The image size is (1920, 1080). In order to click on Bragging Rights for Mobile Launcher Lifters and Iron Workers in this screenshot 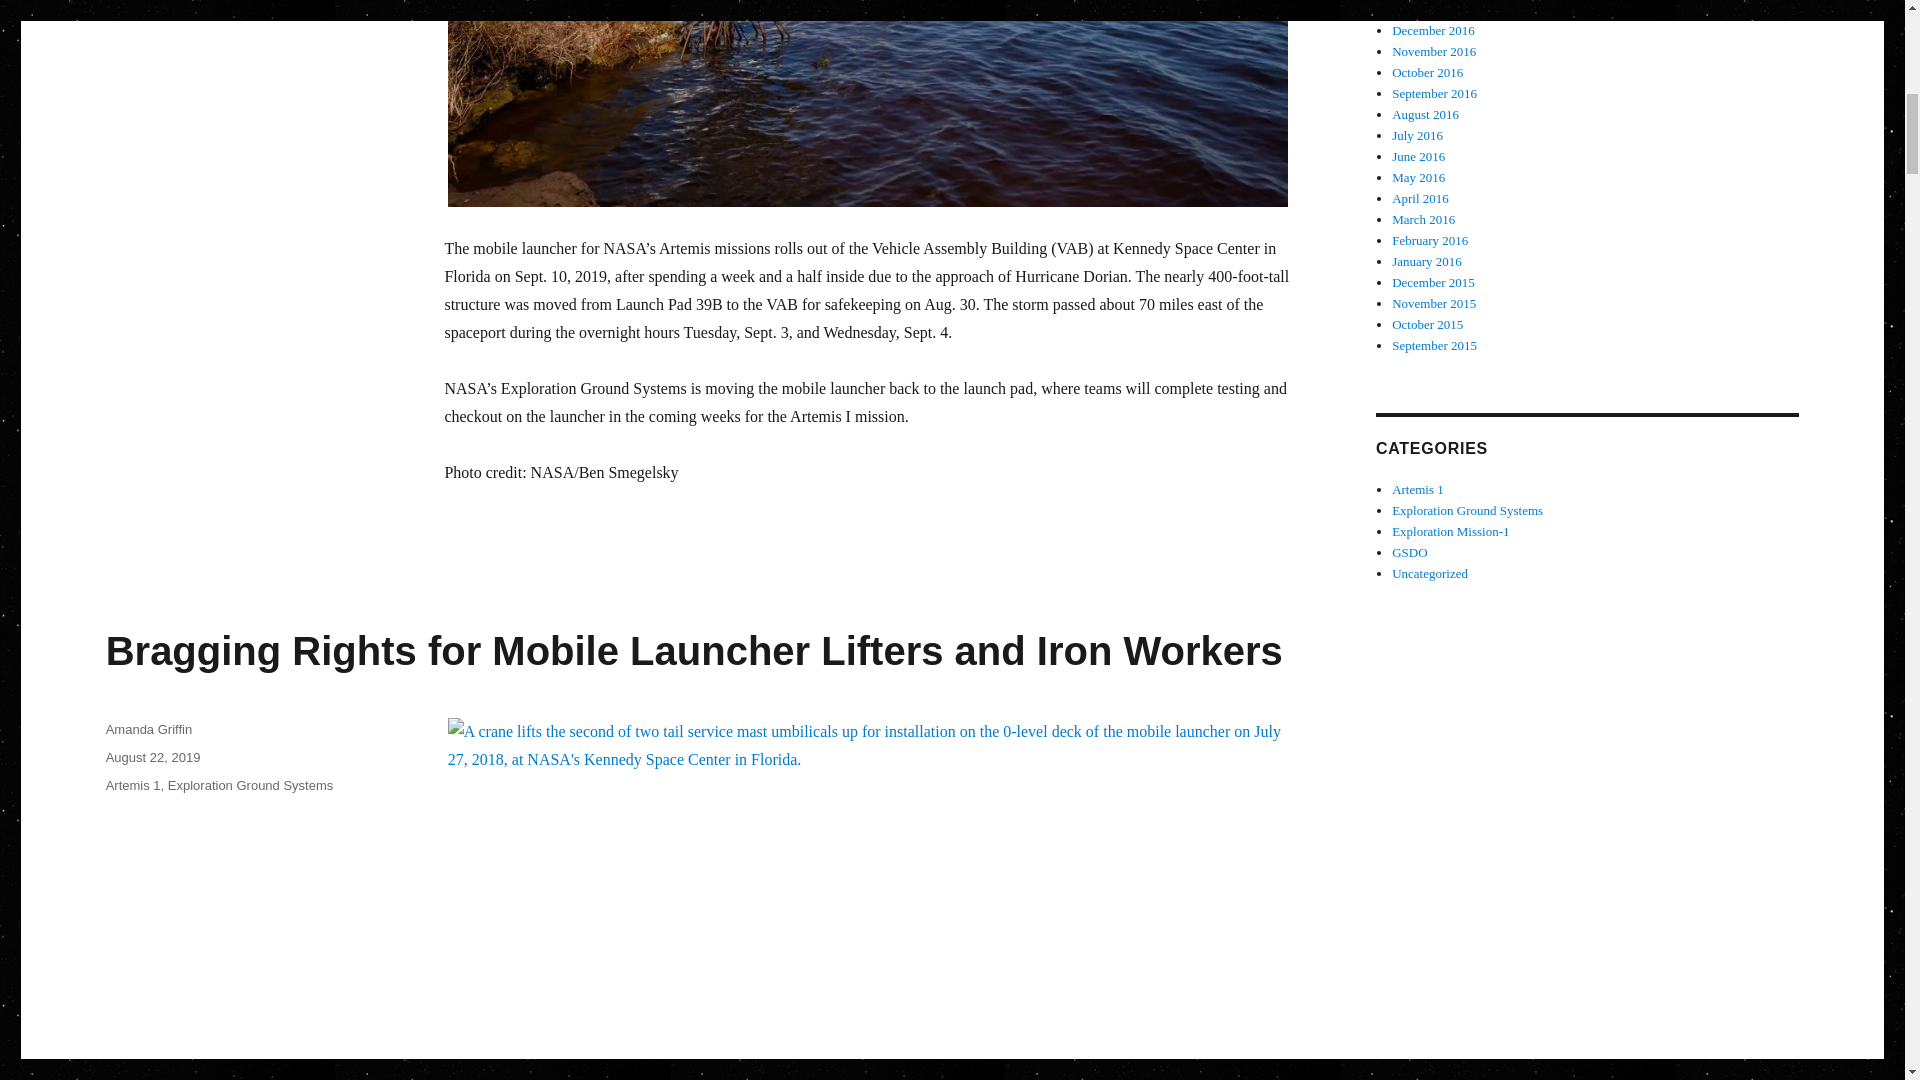, I will do `click(694, 650)`.